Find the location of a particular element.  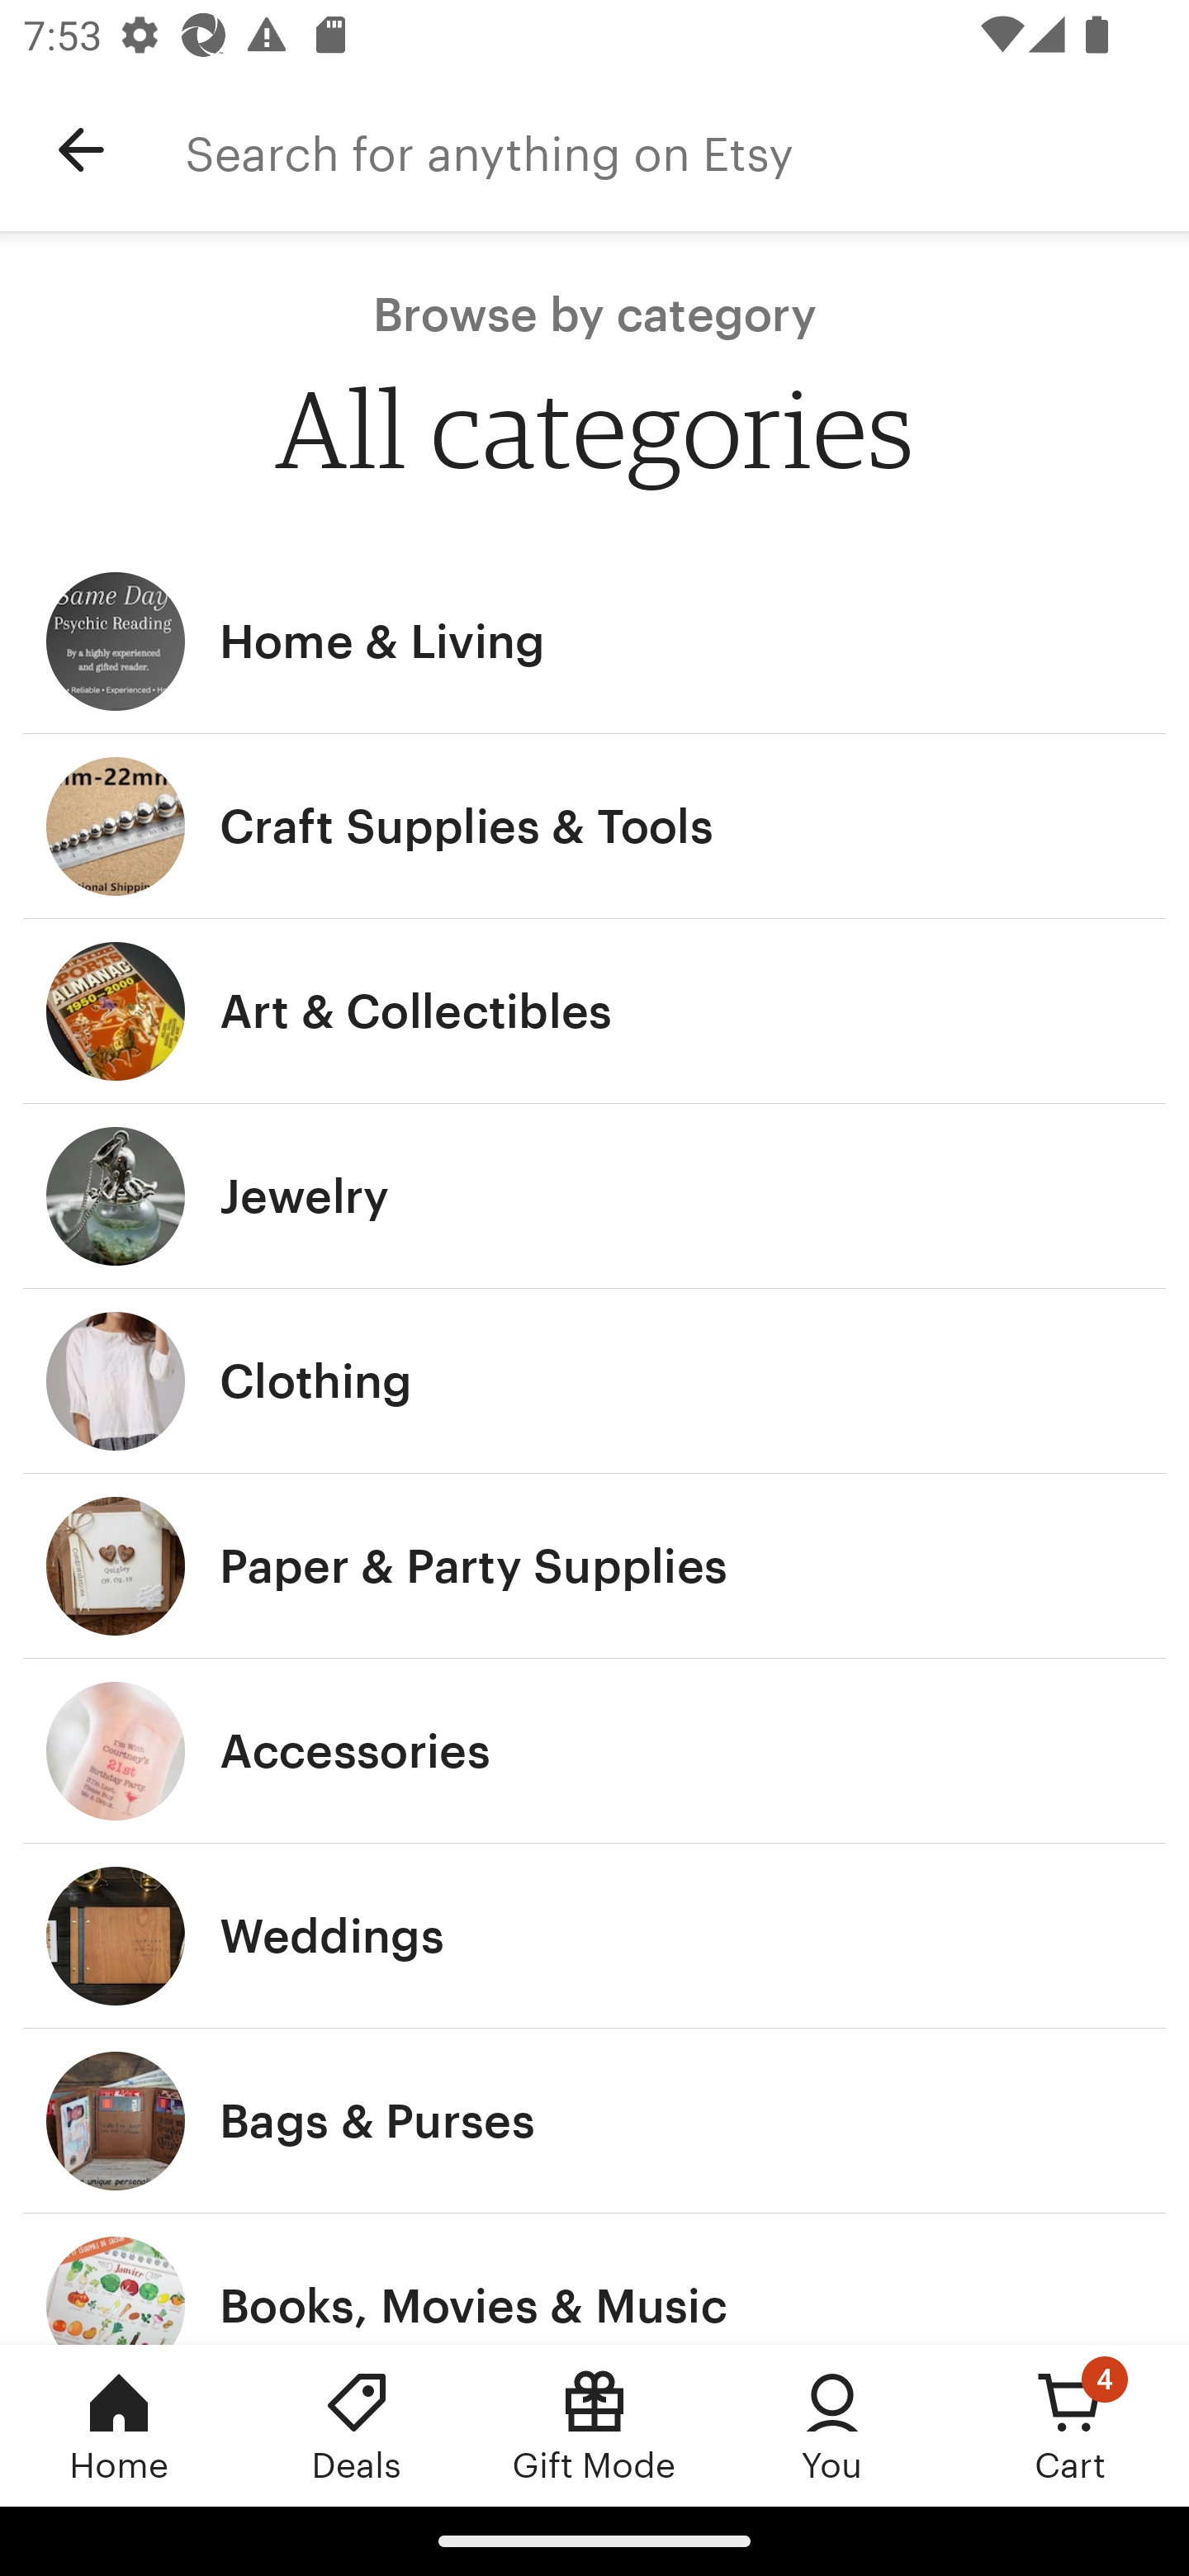

Weddings is located at coordinates (594, 1937).